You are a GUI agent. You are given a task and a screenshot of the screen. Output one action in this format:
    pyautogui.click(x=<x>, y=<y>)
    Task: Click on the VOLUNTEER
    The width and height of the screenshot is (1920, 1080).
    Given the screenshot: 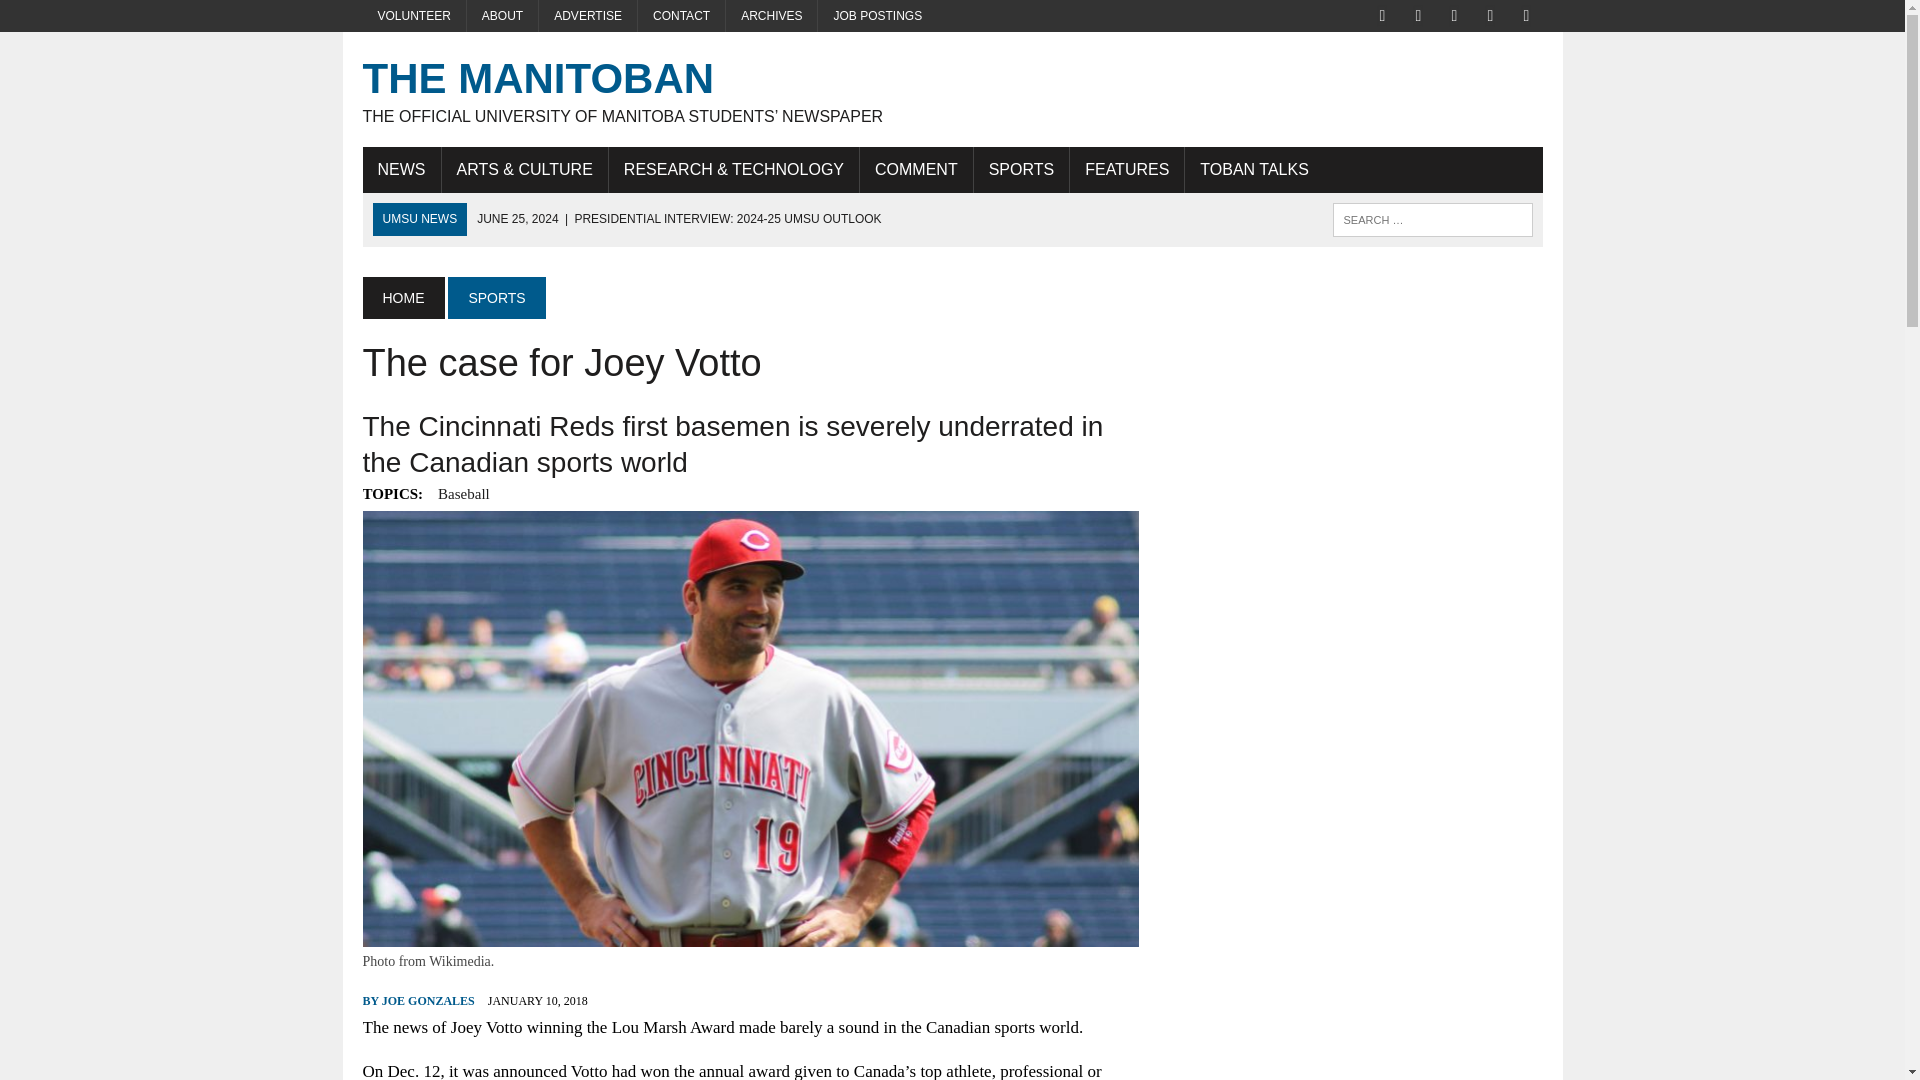 What is the action you would take?
    pyautogui.click(x=413, y=16)
    